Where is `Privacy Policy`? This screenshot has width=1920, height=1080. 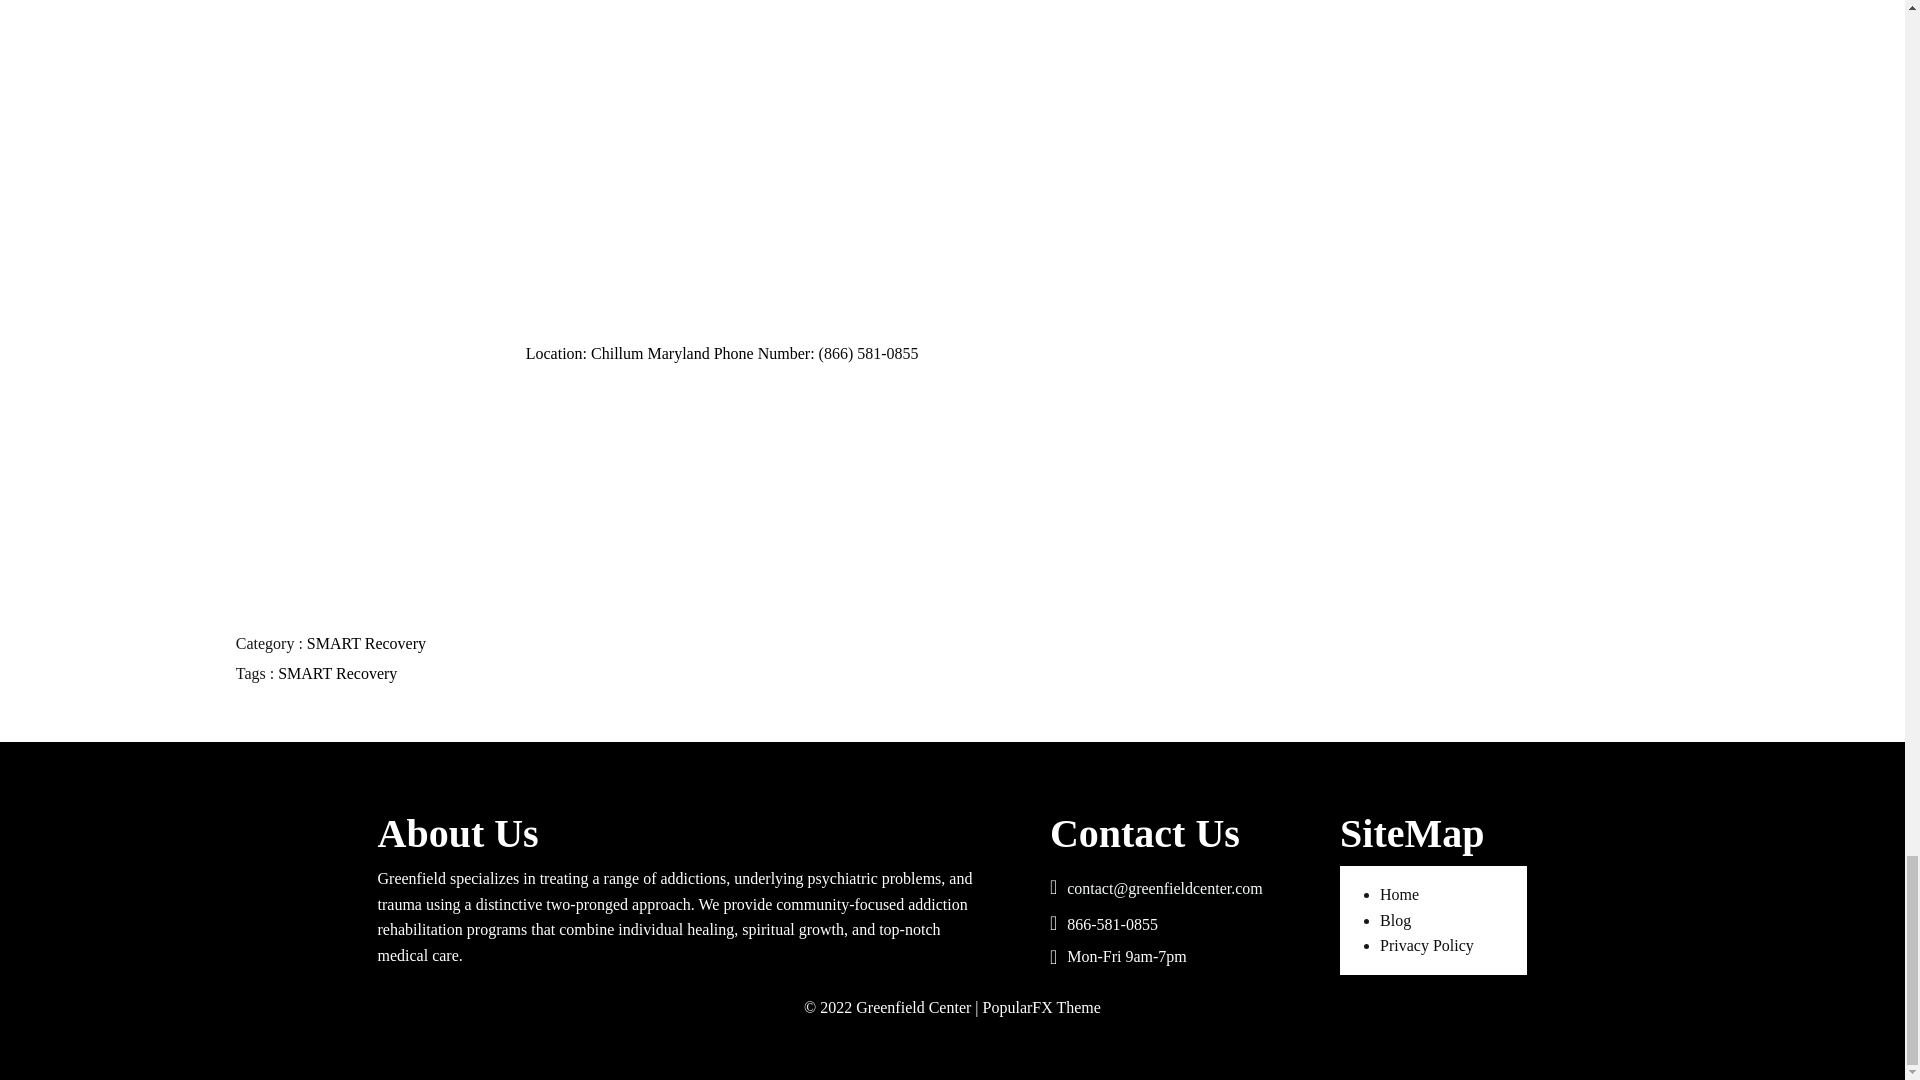
Privacy Policy is located at coordinates (1427, 945).